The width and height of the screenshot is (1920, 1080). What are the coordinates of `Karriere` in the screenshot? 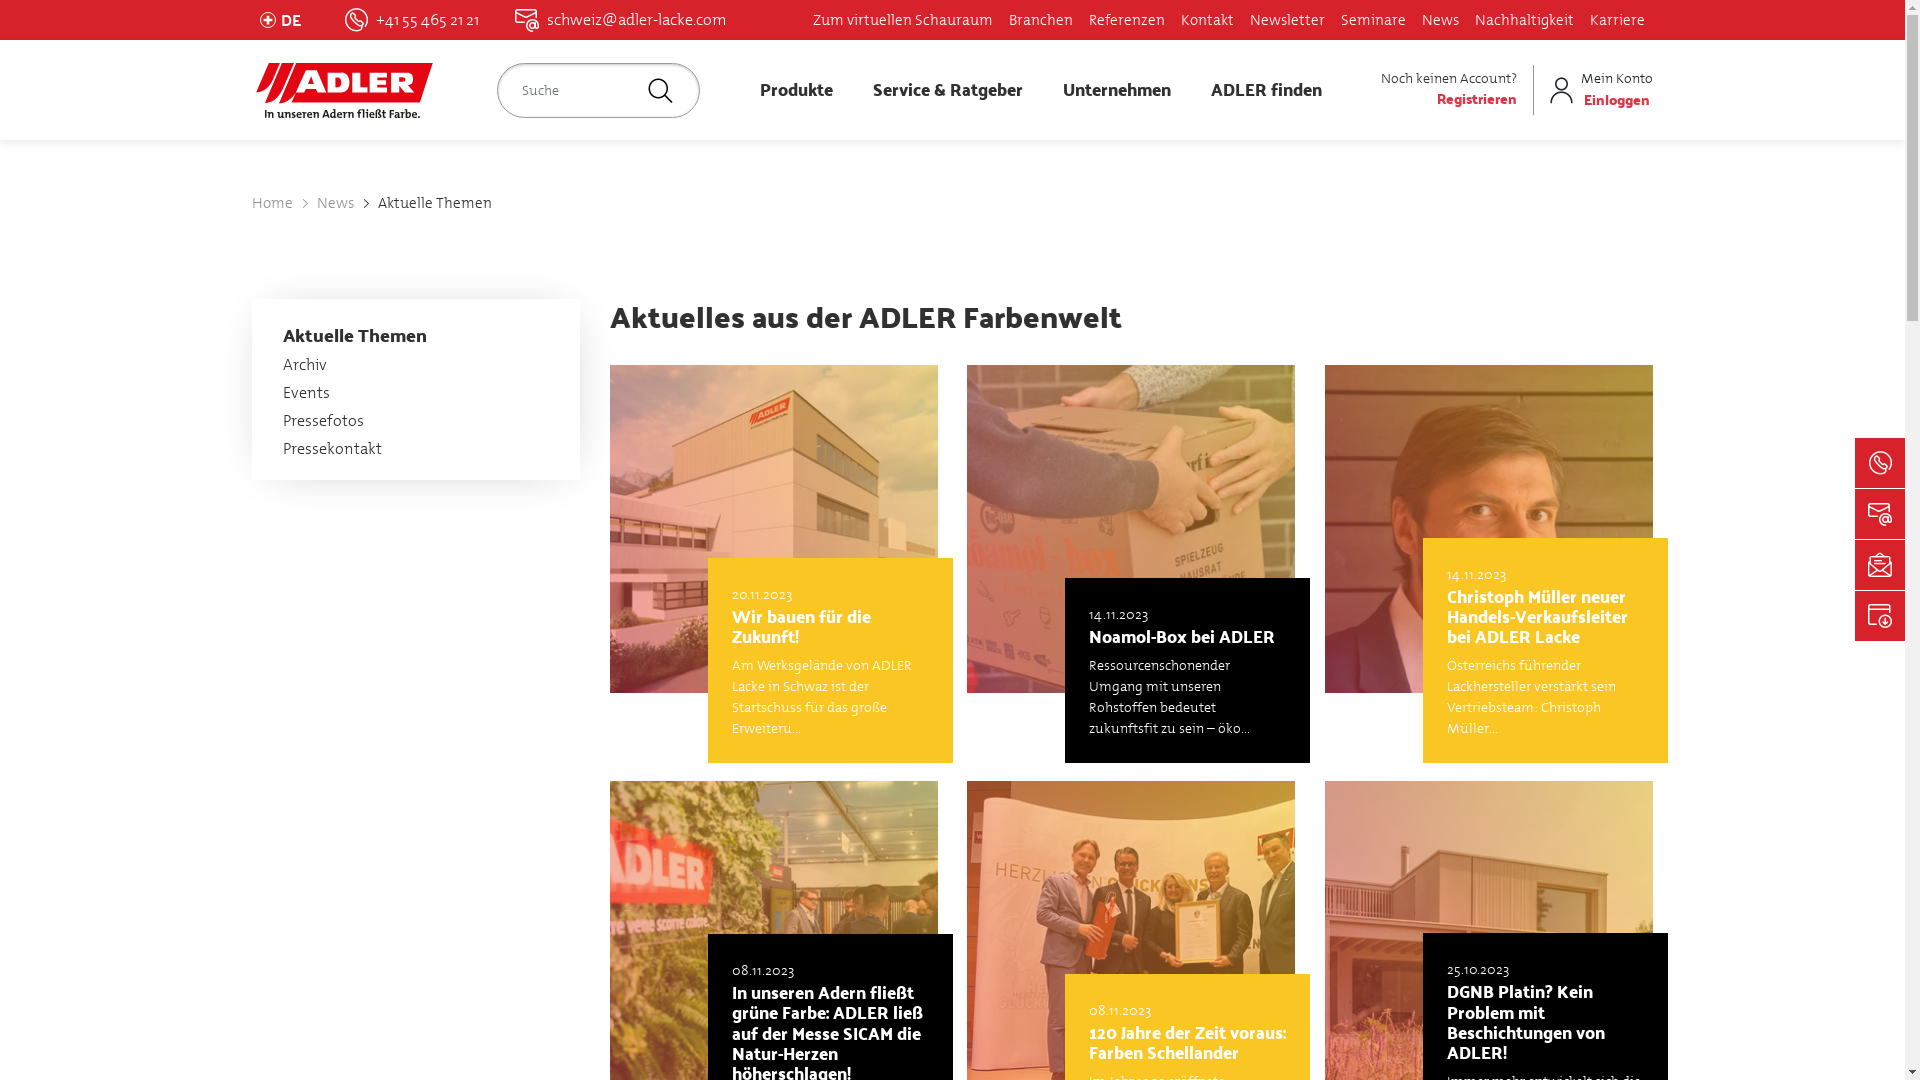 It's located at (1618, 20).